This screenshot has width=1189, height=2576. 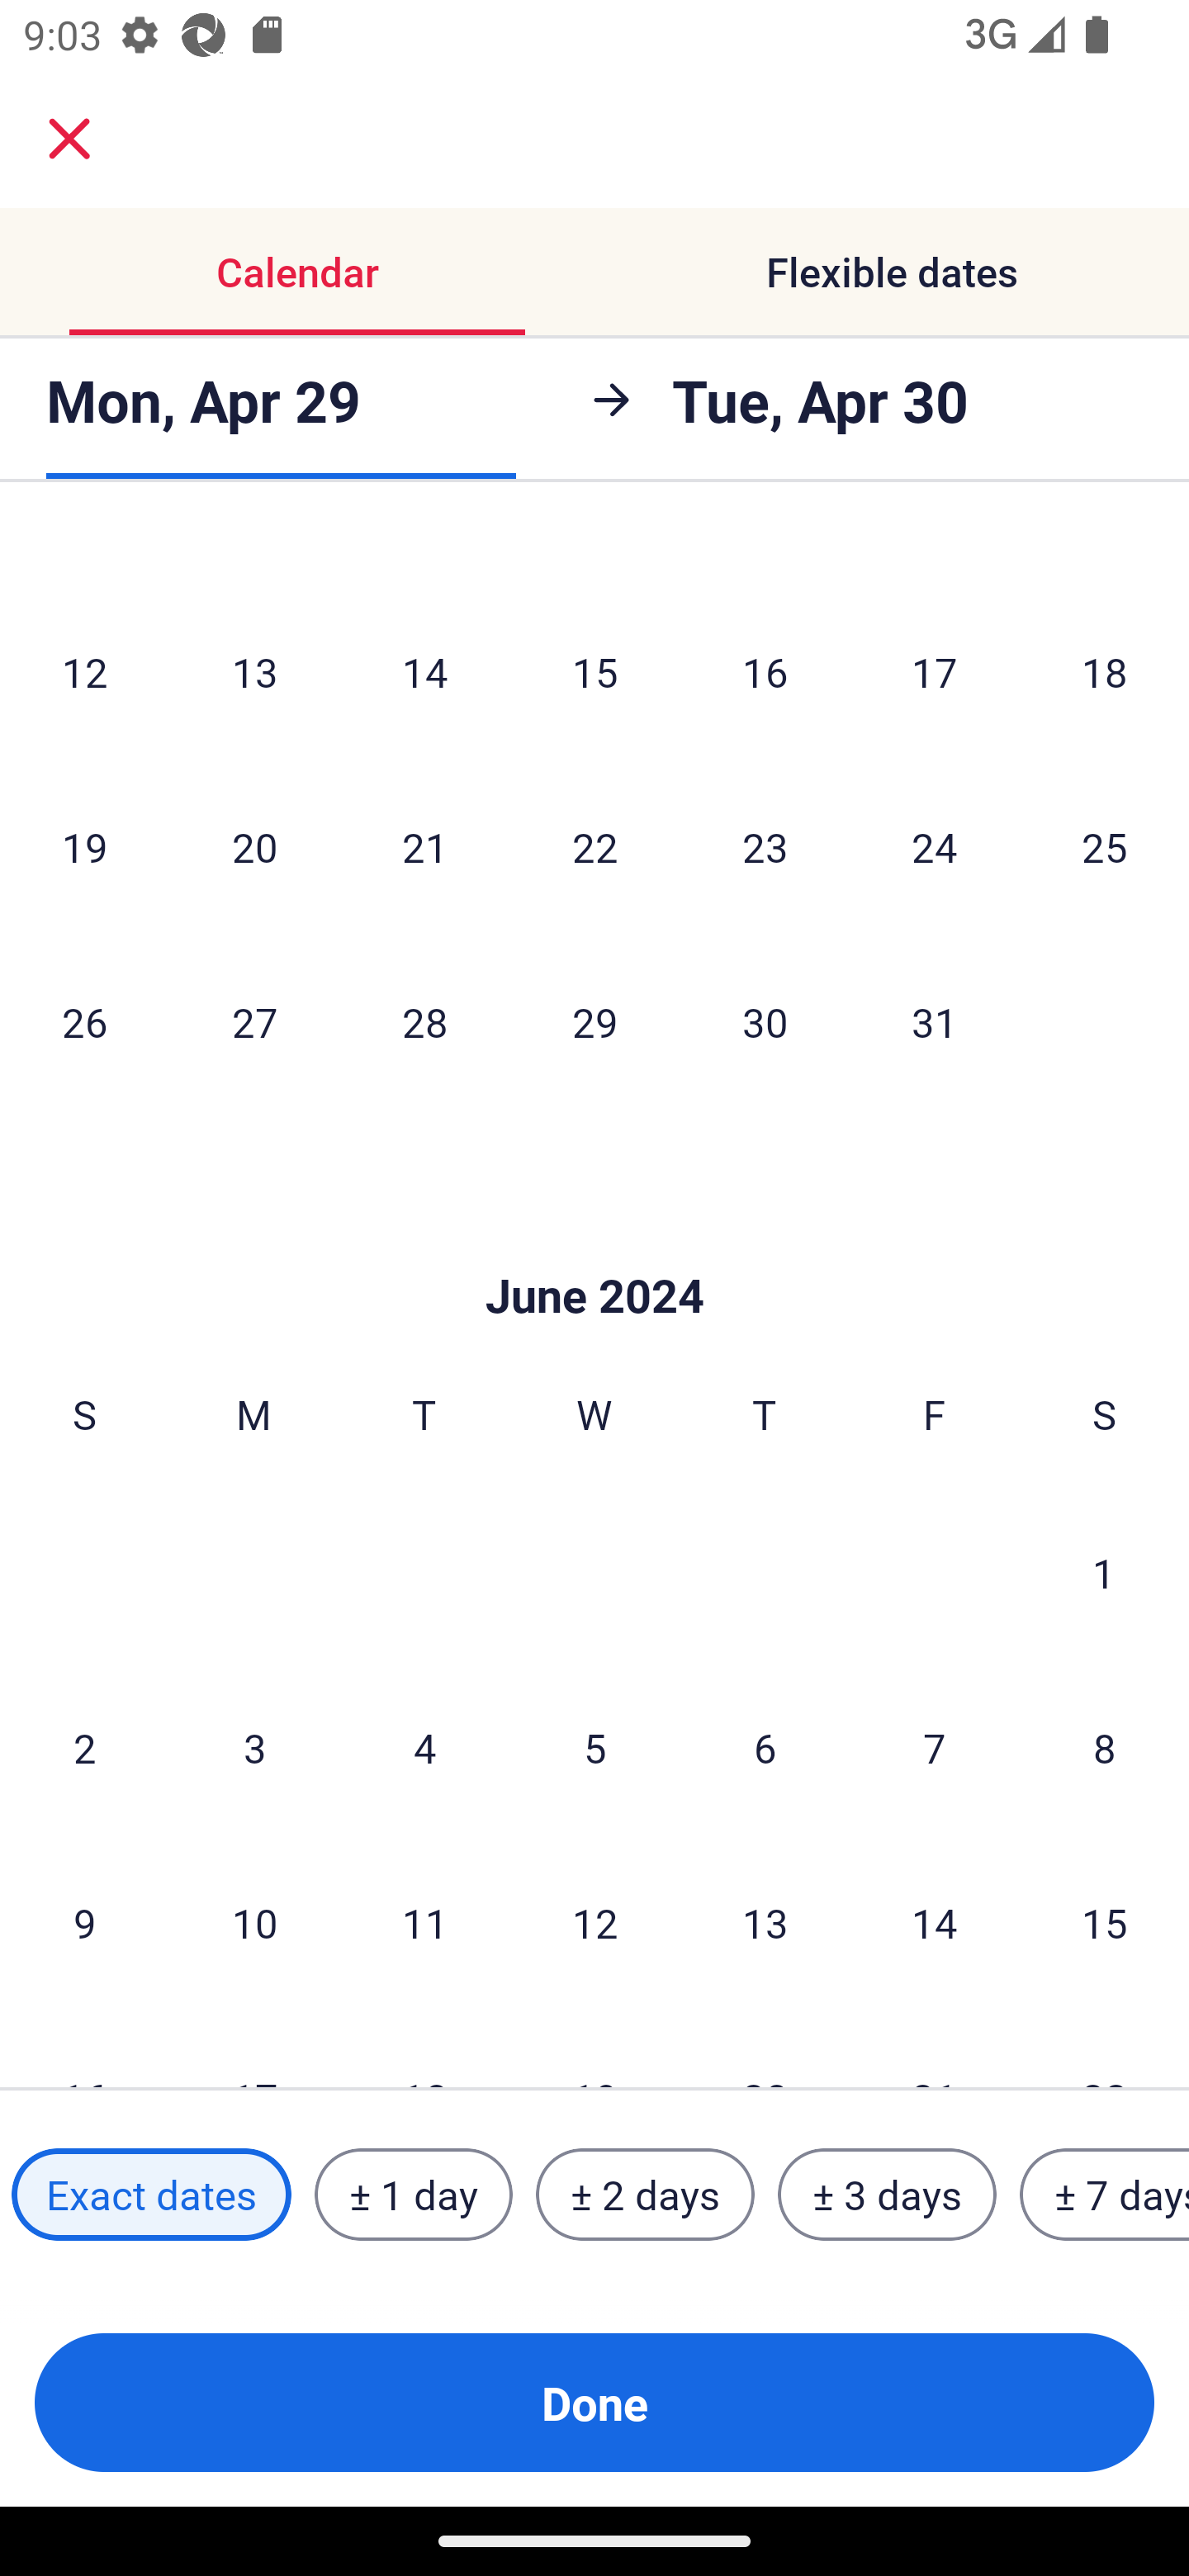 What do you see at coordinates (594, 1247) in the screenshot?
I see `Skip to Done` at bounding box center [594, 1247].